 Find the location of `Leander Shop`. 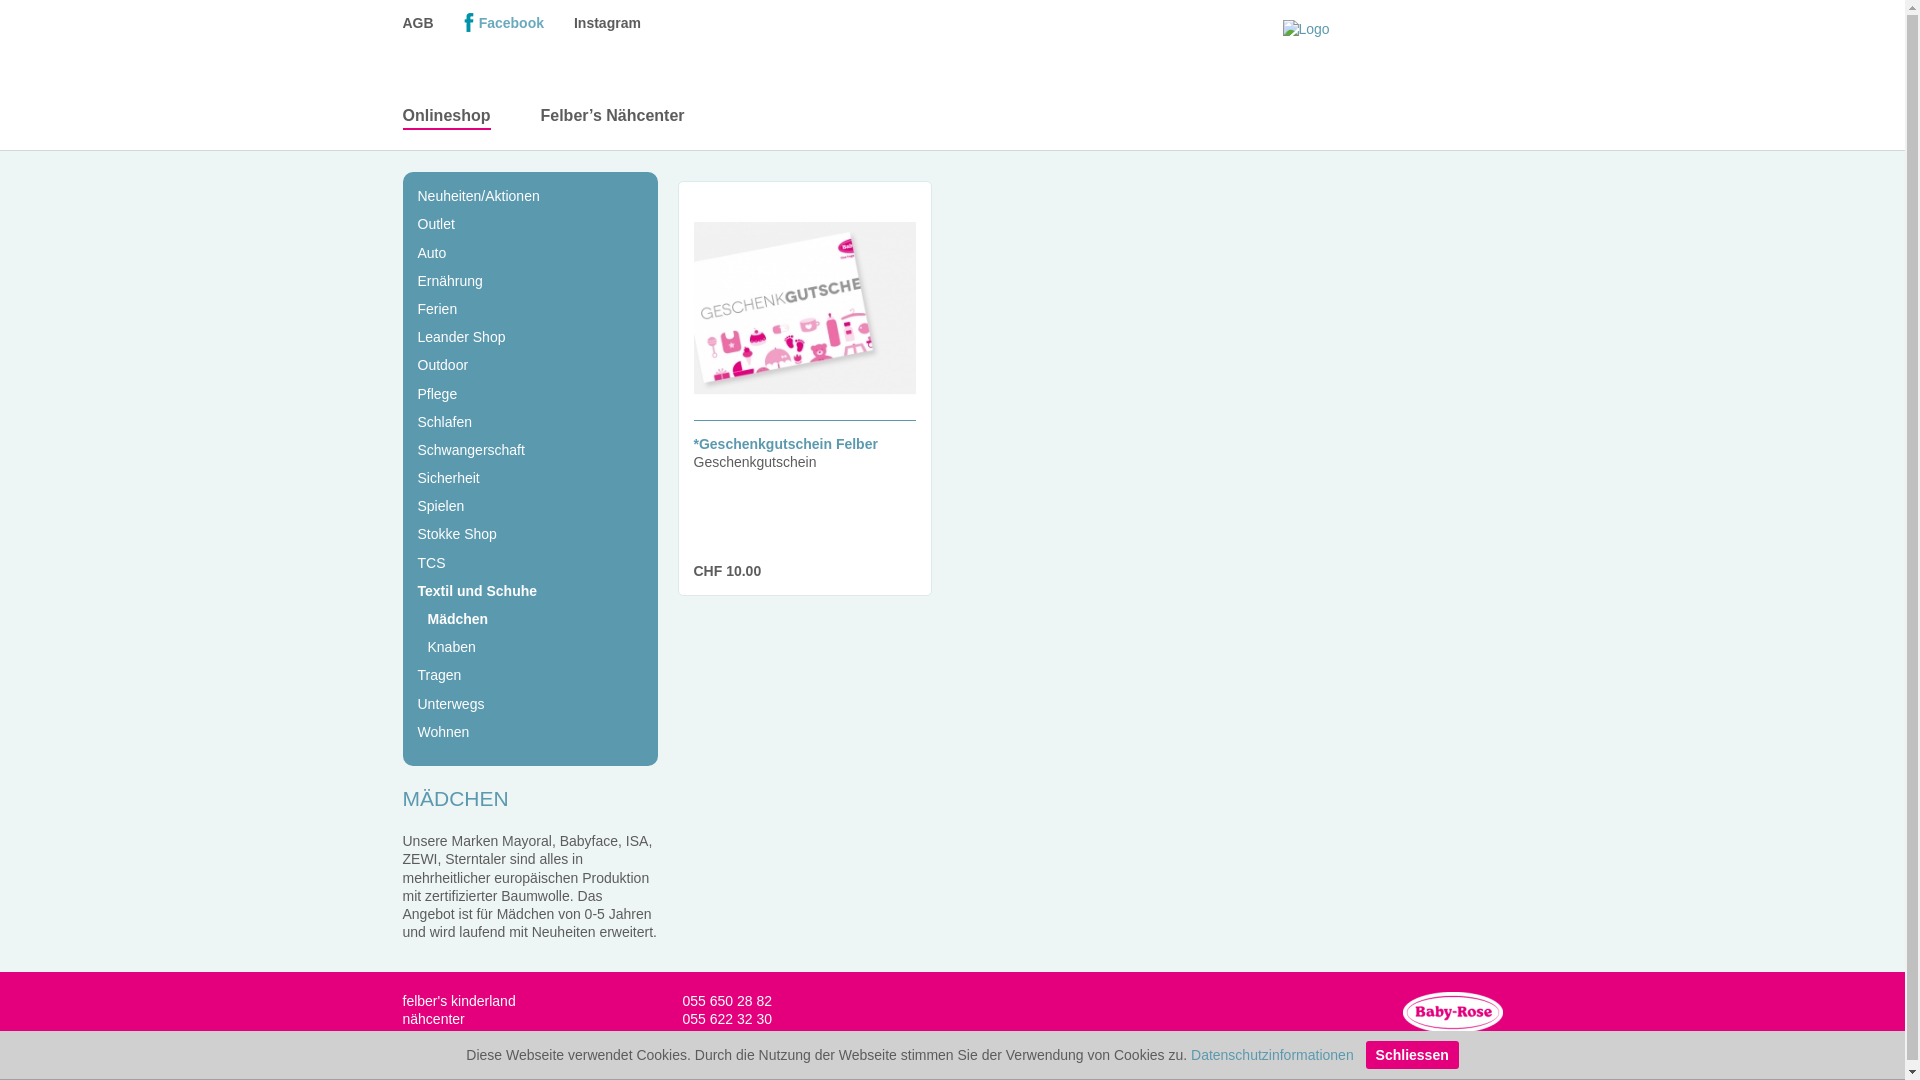

Leander Shop is located at coordinates (462, 337).